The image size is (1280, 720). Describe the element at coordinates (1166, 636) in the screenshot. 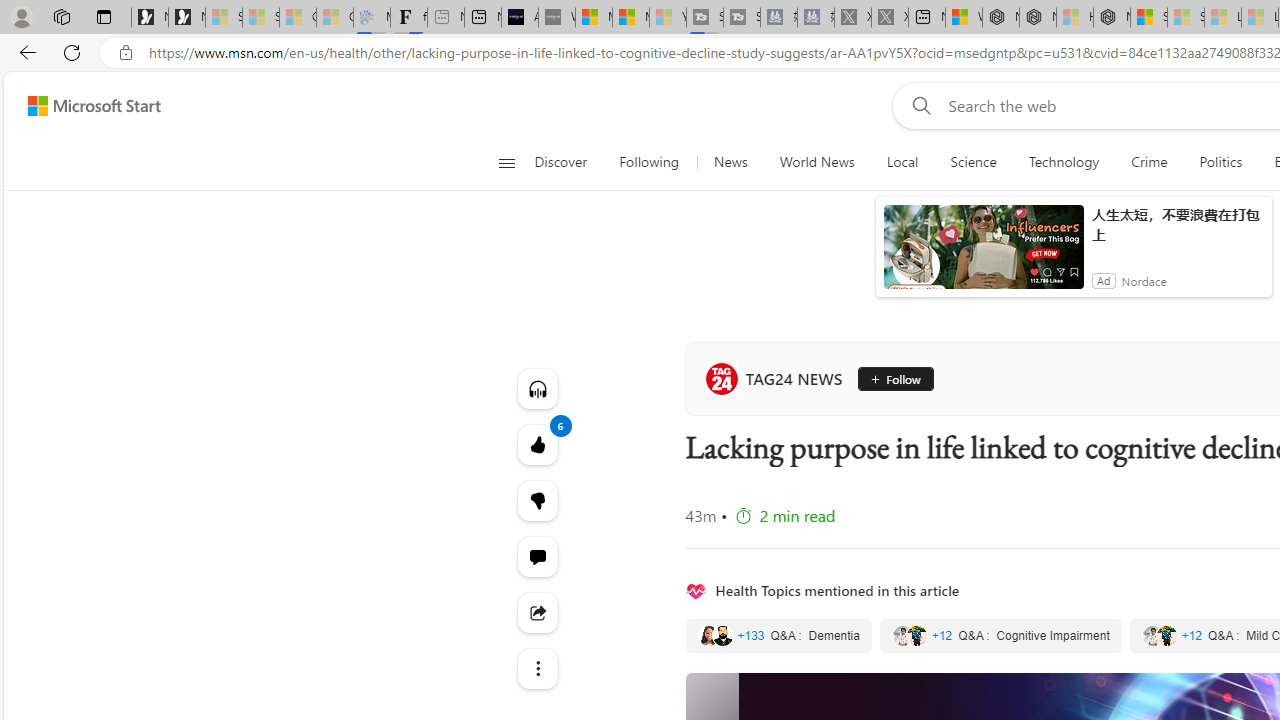

I see `Class: quote-thumbnail` at that location.